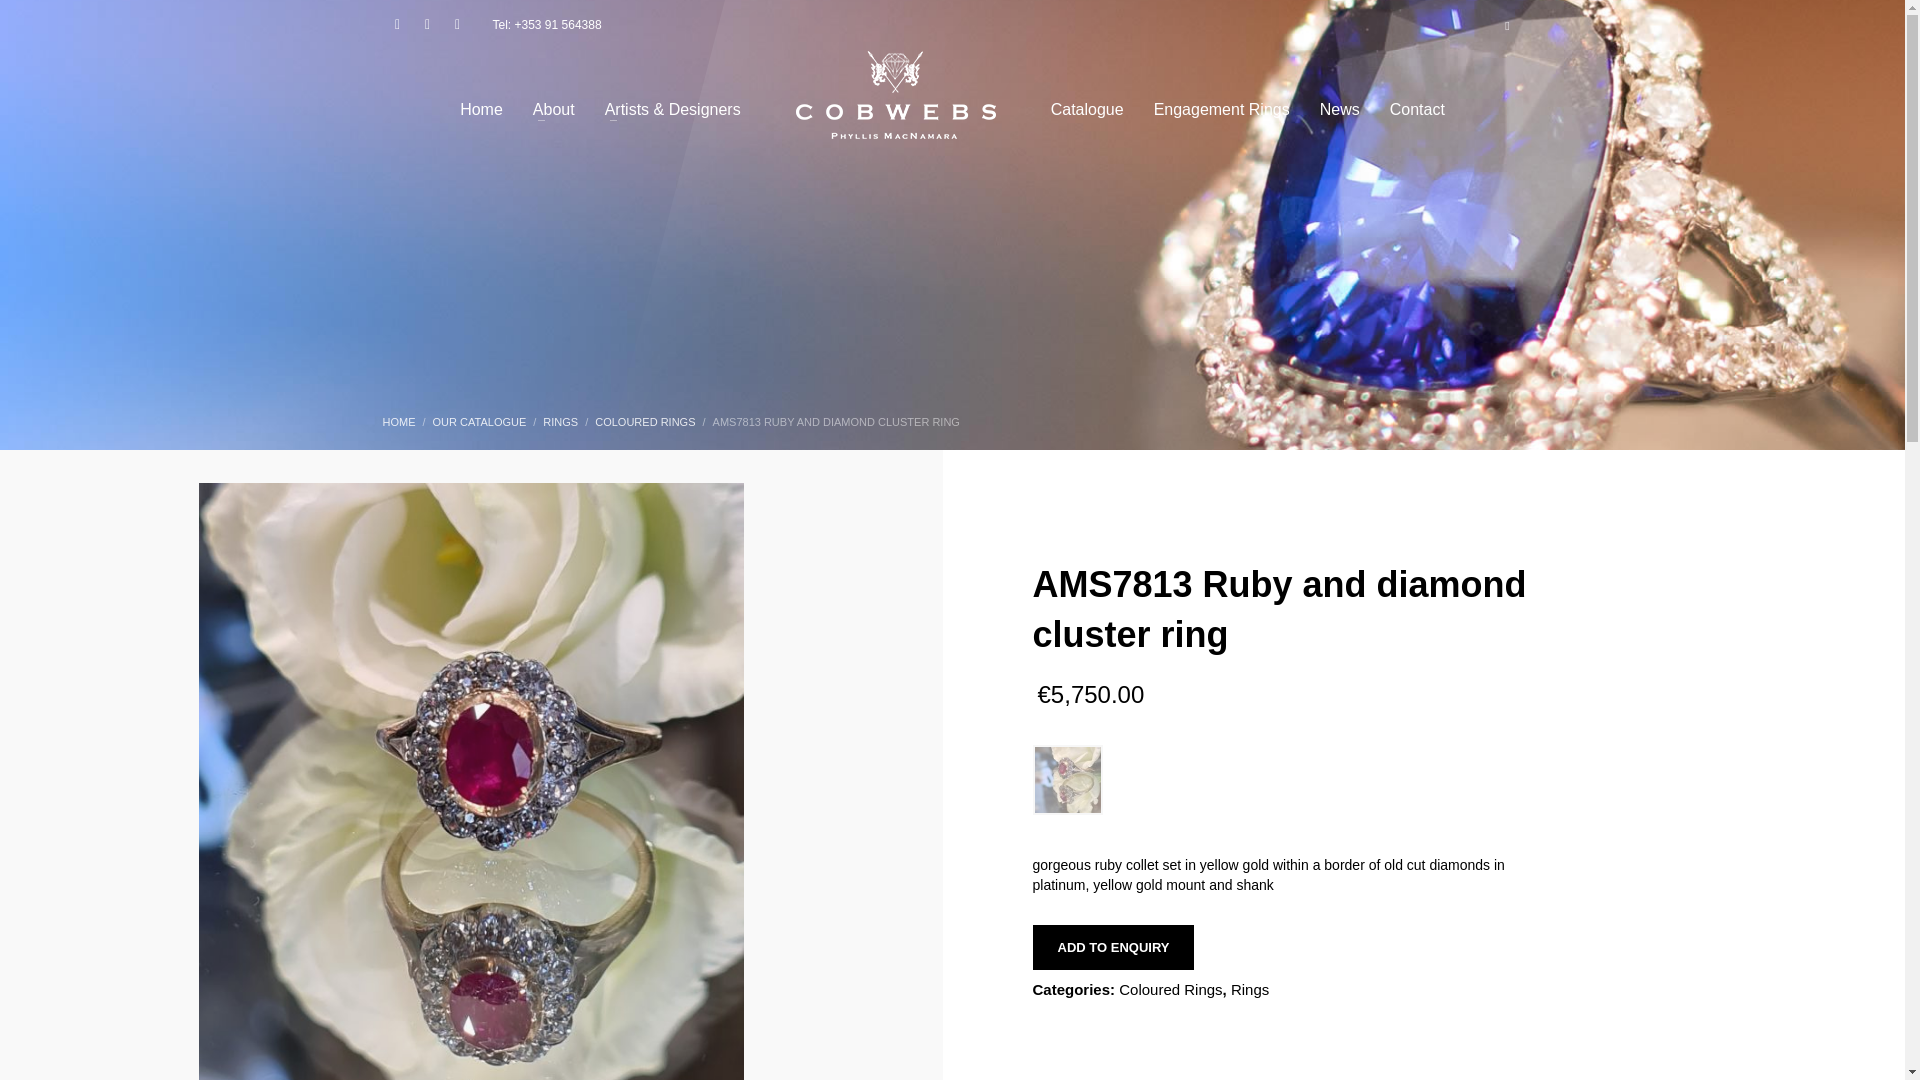  What do you see at coordinates (560, 421) in the screenshot?
I see `RINGS` at bounding box center [560, 421].